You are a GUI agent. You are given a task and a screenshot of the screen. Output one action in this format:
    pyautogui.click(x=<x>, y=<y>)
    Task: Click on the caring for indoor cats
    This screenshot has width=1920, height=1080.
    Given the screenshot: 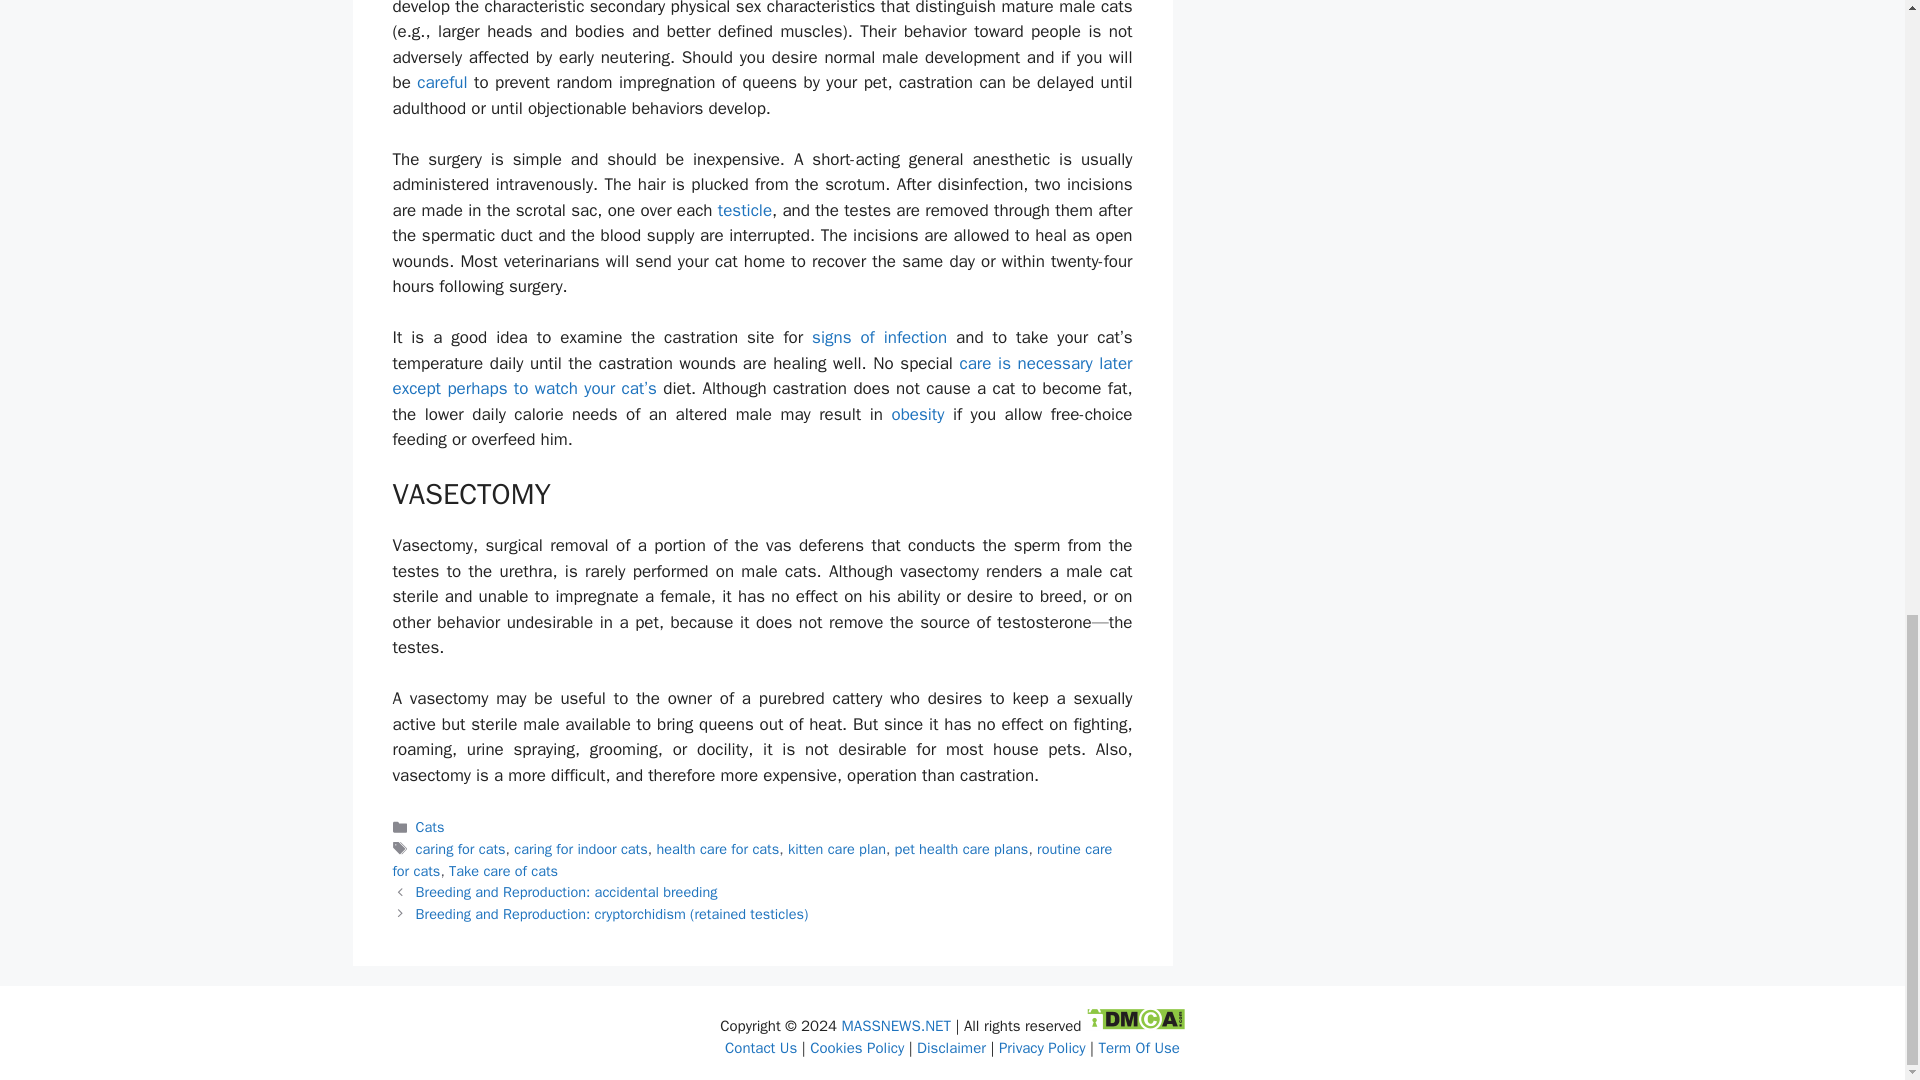 What is the action you would take?
    pyautogui.click(x=581, y=848)
    